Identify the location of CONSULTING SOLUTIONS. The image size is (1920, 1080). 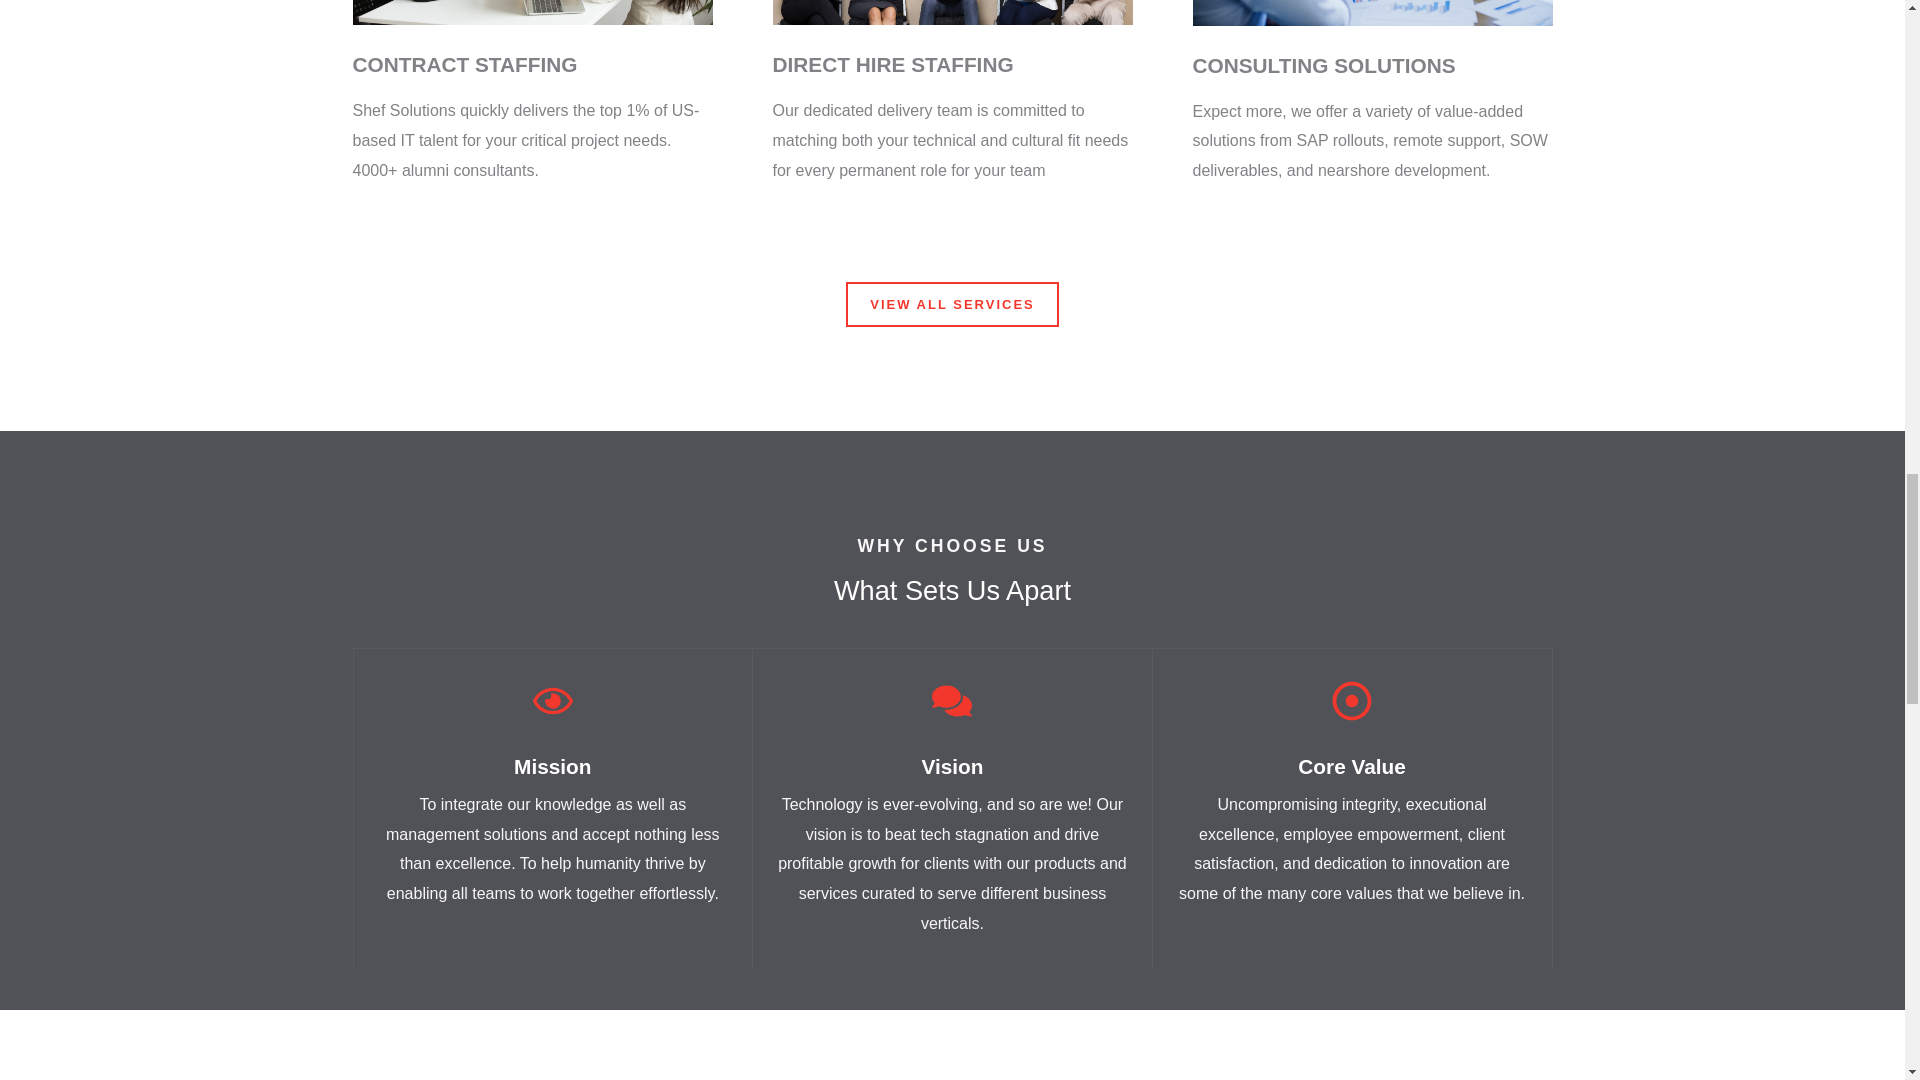
(1324, 65).